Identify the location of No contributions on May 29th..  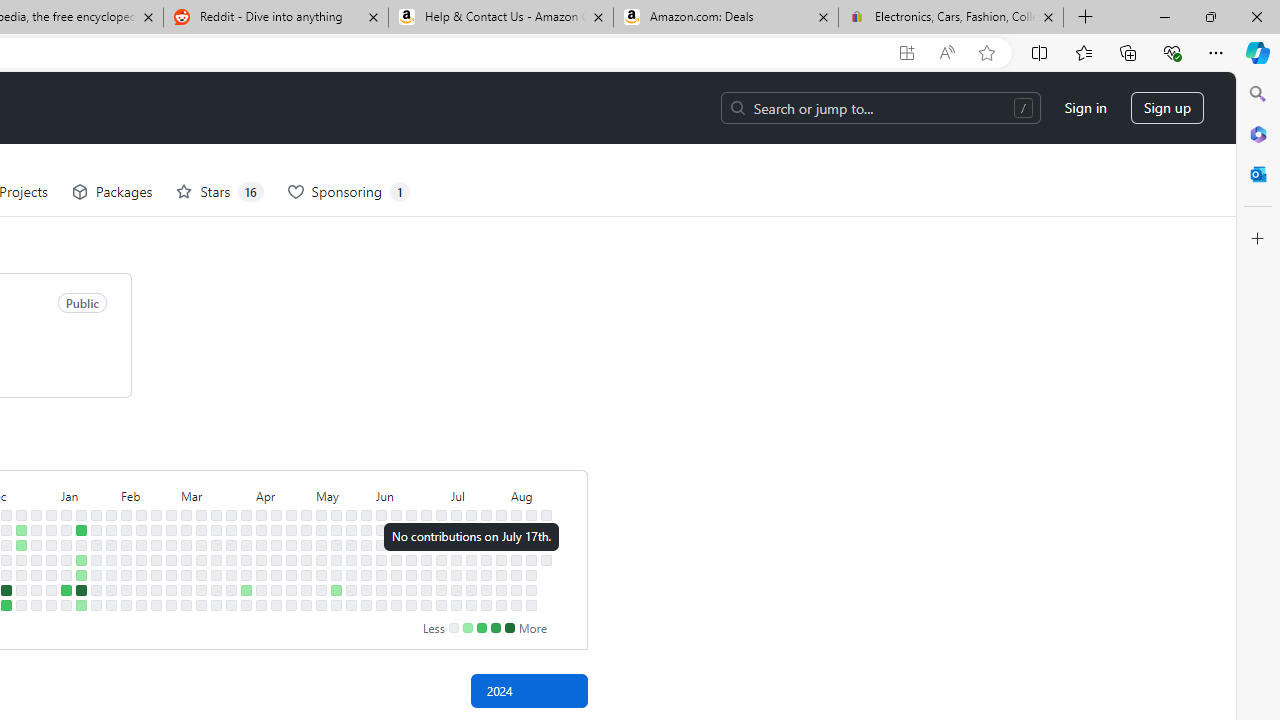
(366, 559).